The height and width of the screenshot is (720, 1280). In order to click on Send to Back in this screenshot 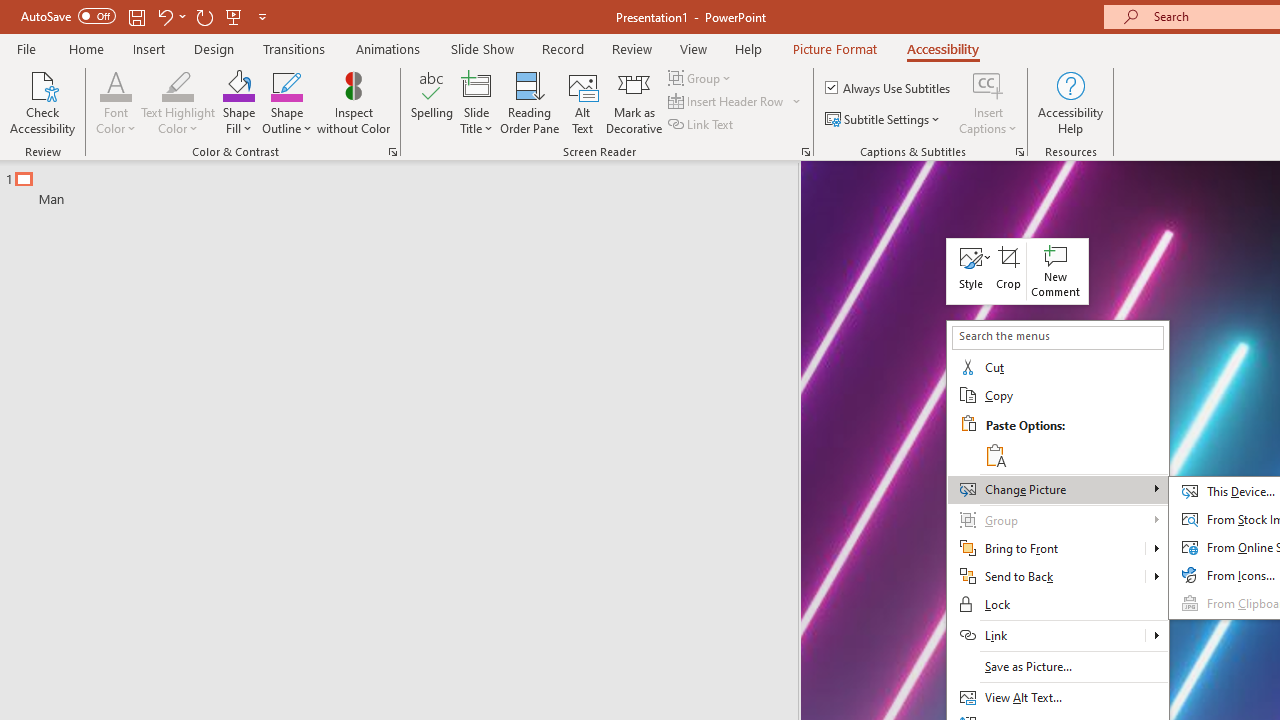, I will do `click(1156, 577)`.